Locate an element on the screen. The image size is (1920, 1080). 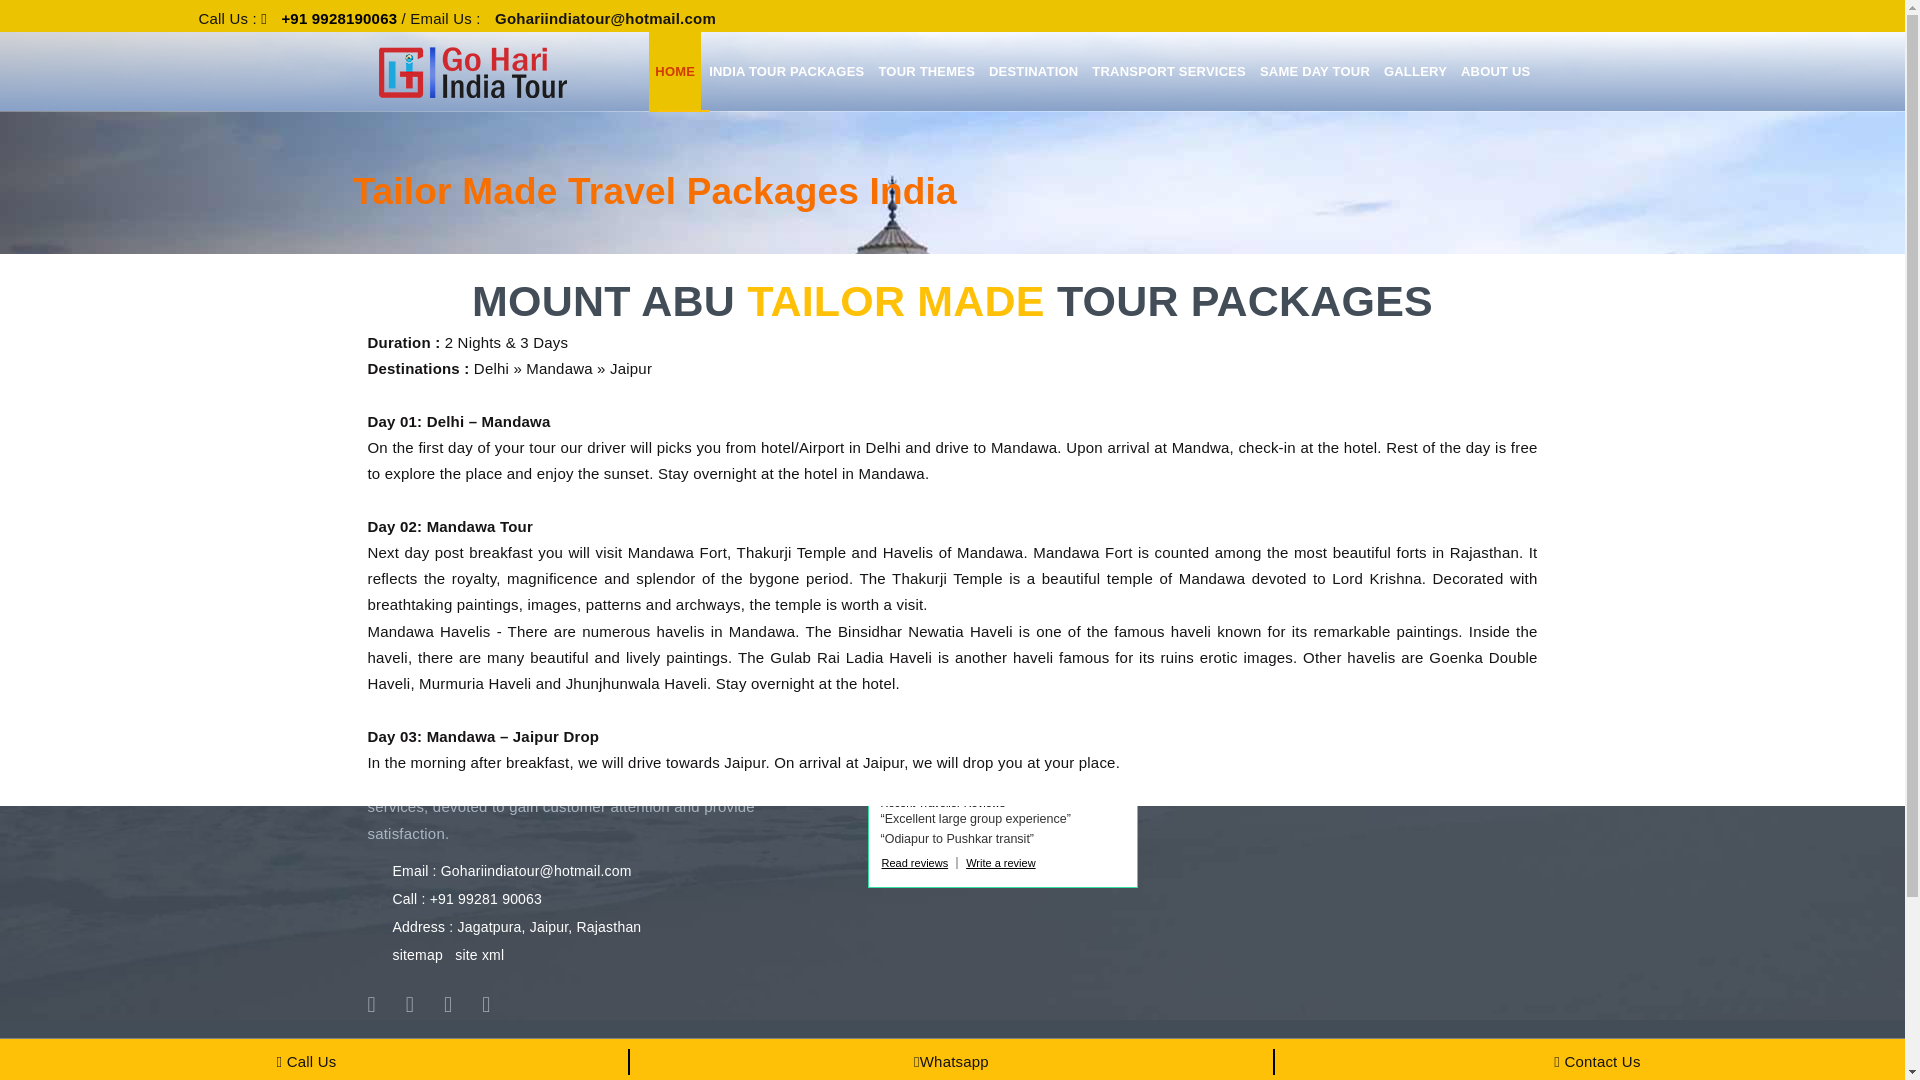
ABOUT US is located at coordinates (1496, 72).